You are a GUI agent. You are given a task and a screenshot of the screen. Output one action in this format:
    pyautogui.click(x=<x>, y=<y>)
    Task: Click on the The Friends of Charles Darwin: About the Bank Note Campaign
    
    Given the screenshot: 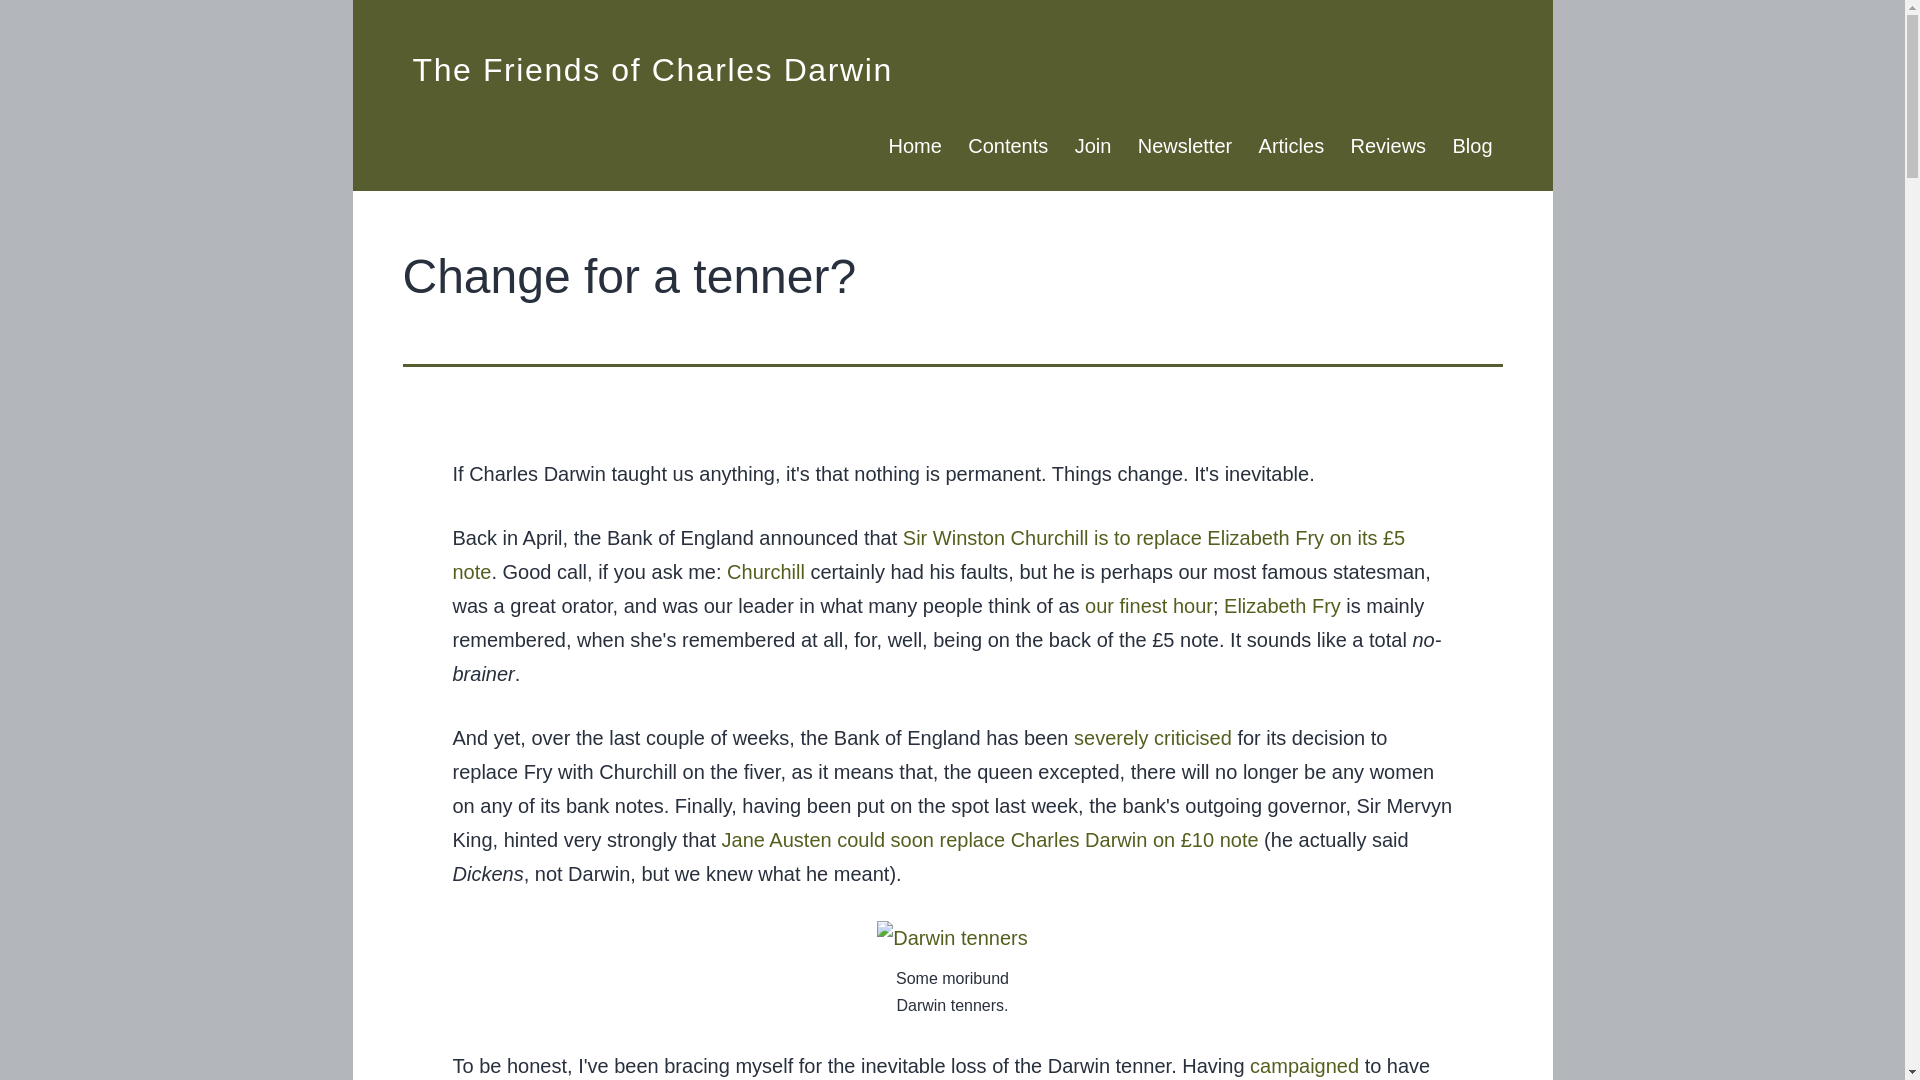 What is the action you would take?
    pyautogui.click(x=1304, y=1066)
    